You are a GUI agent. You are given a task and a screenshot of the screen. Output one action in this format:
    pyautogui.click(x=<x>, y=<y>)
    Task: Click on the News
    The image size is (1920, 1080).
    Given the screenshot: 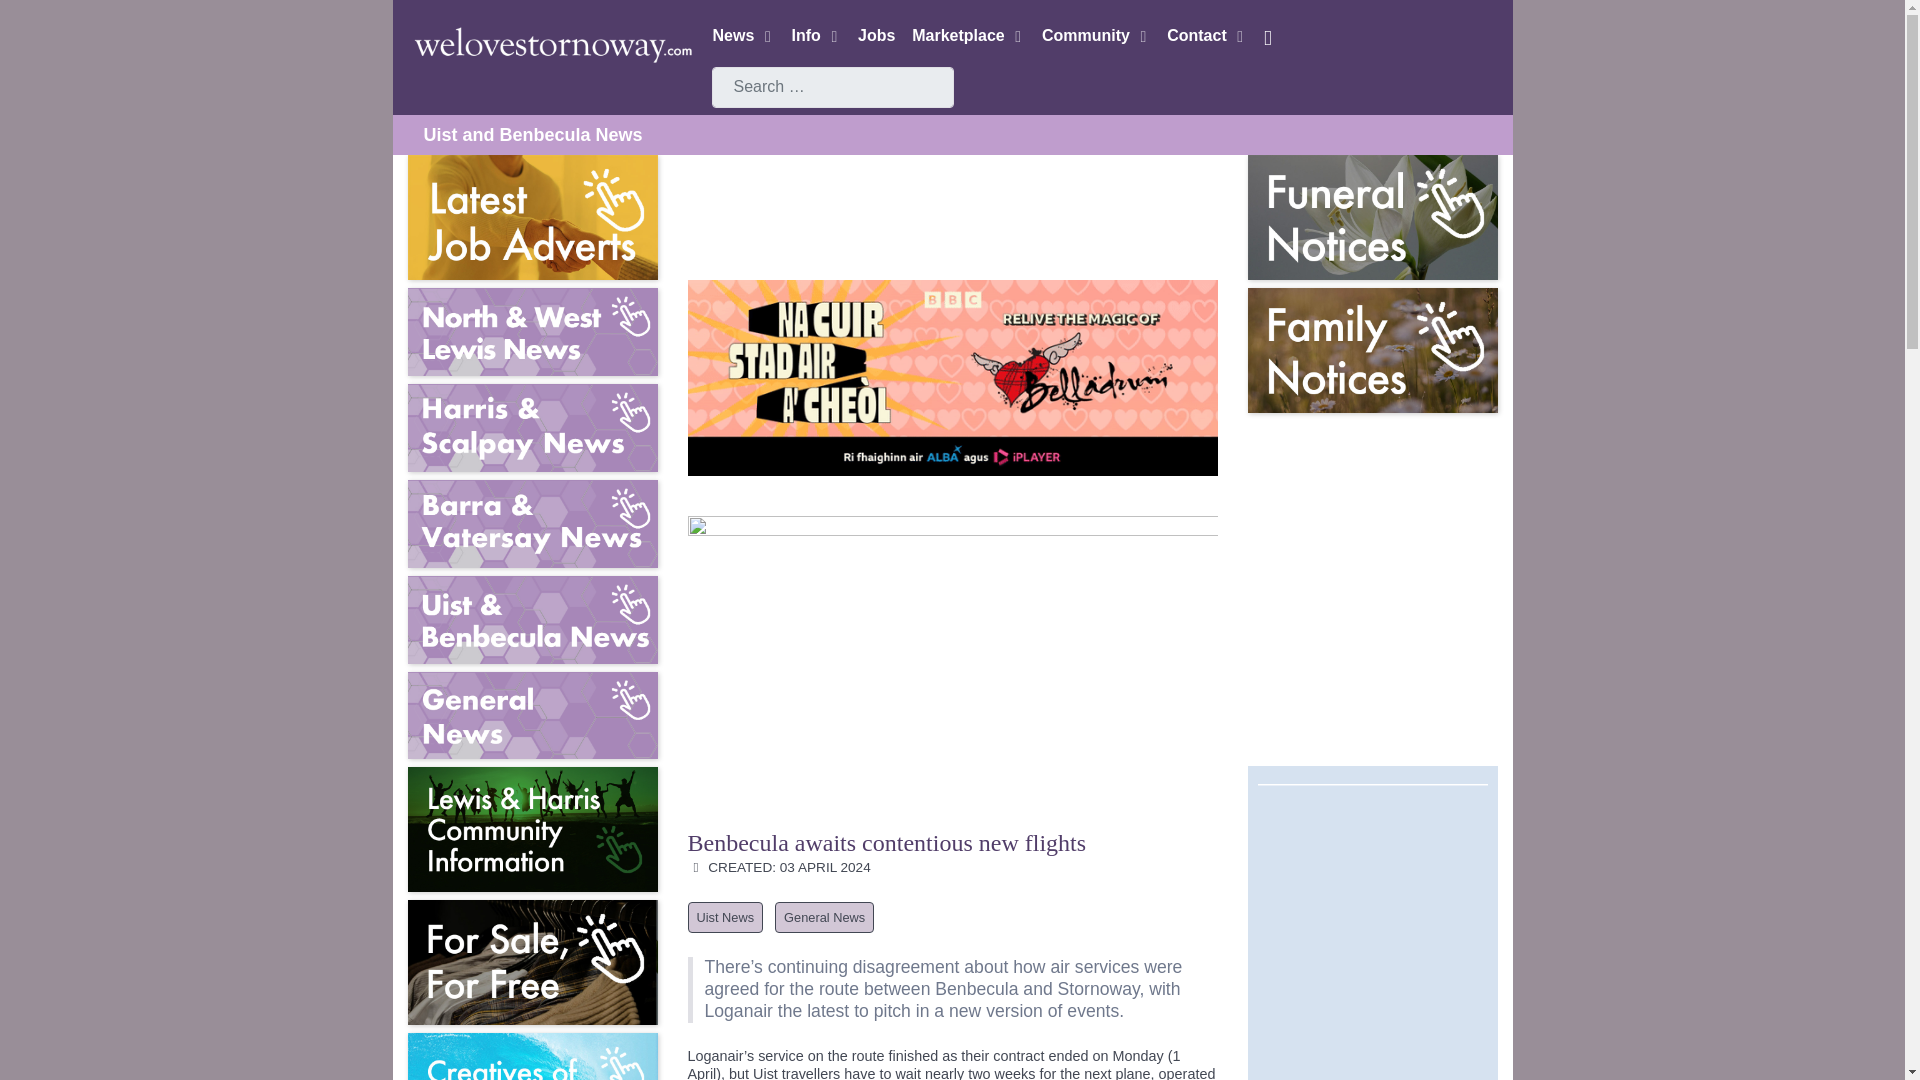 What is the action you would take?
    pyautogui.click(x=742, y=36)
    